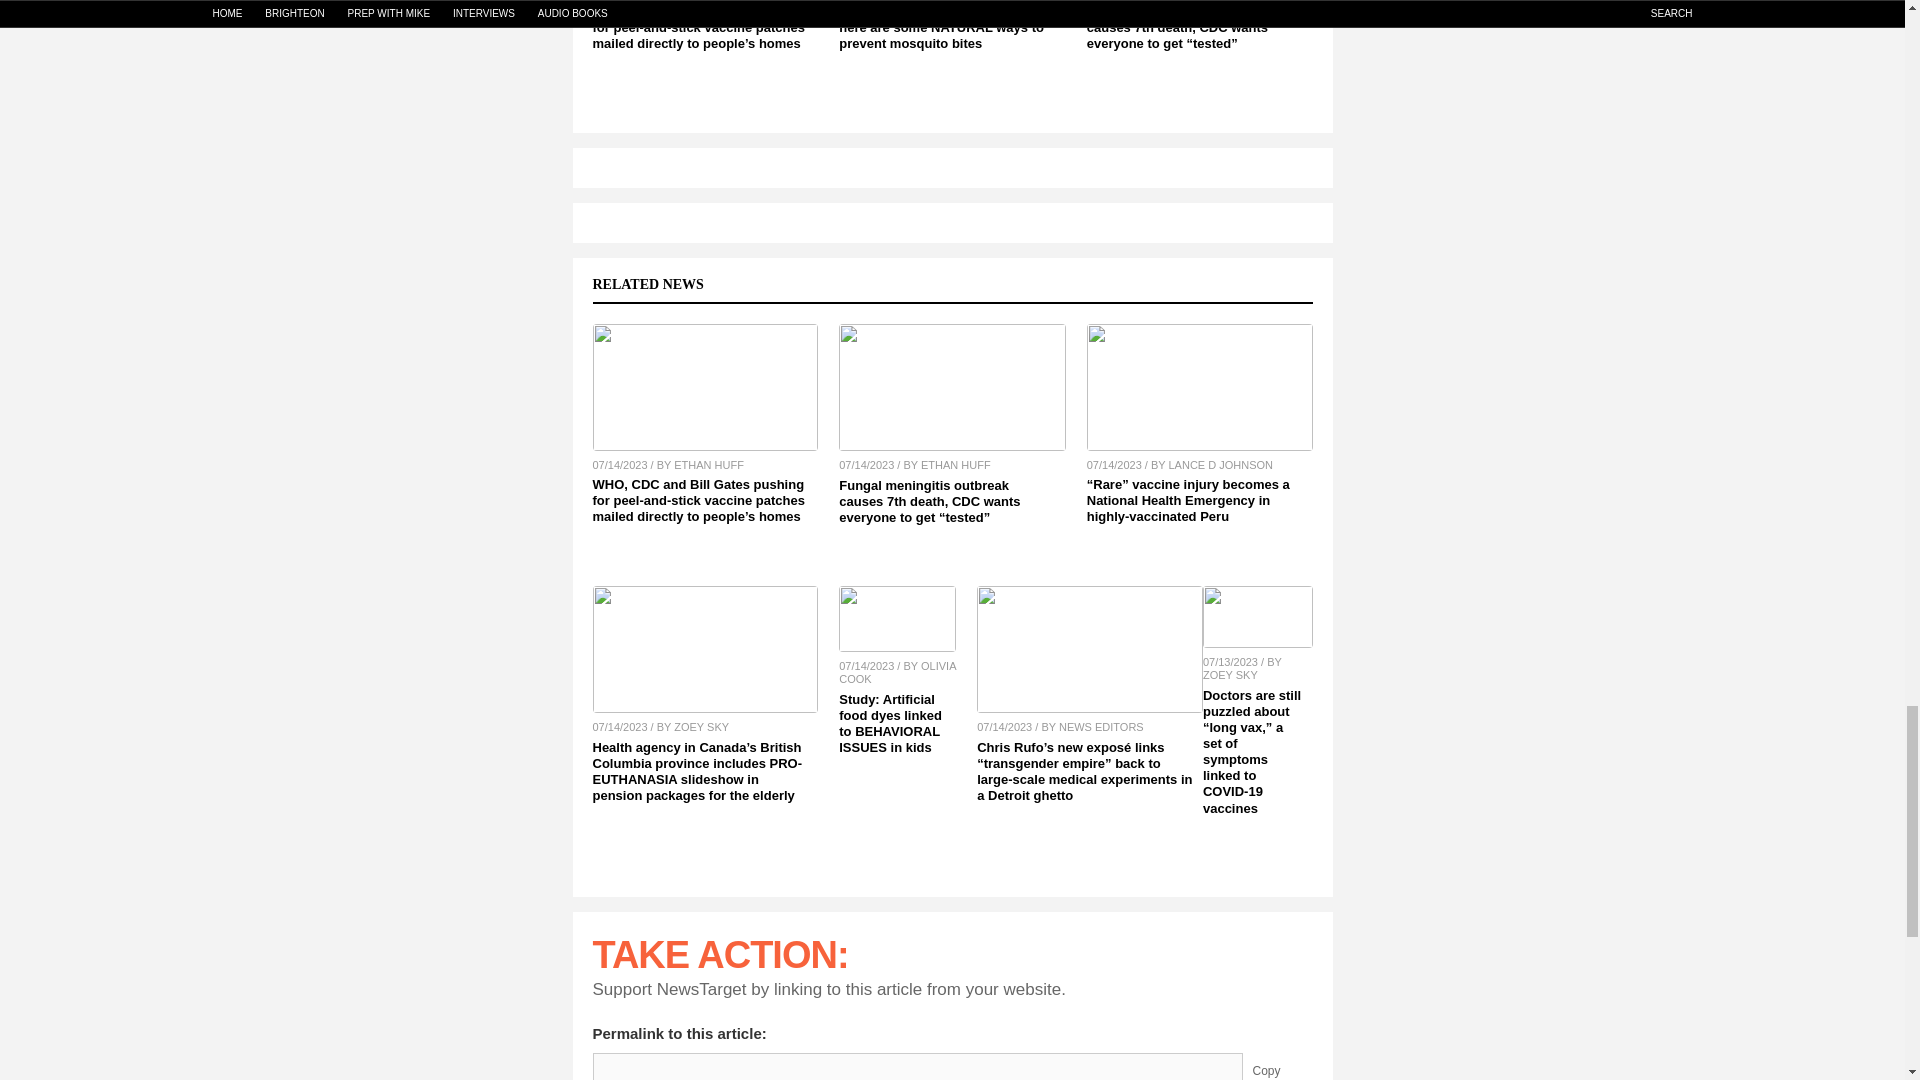 The height and width of the screenshot is (1080, 1920). What do you see at coordinates (1281, 1066) in the screenshot?
I see `Copy Permalink` at bounding box center [1281, 1066].